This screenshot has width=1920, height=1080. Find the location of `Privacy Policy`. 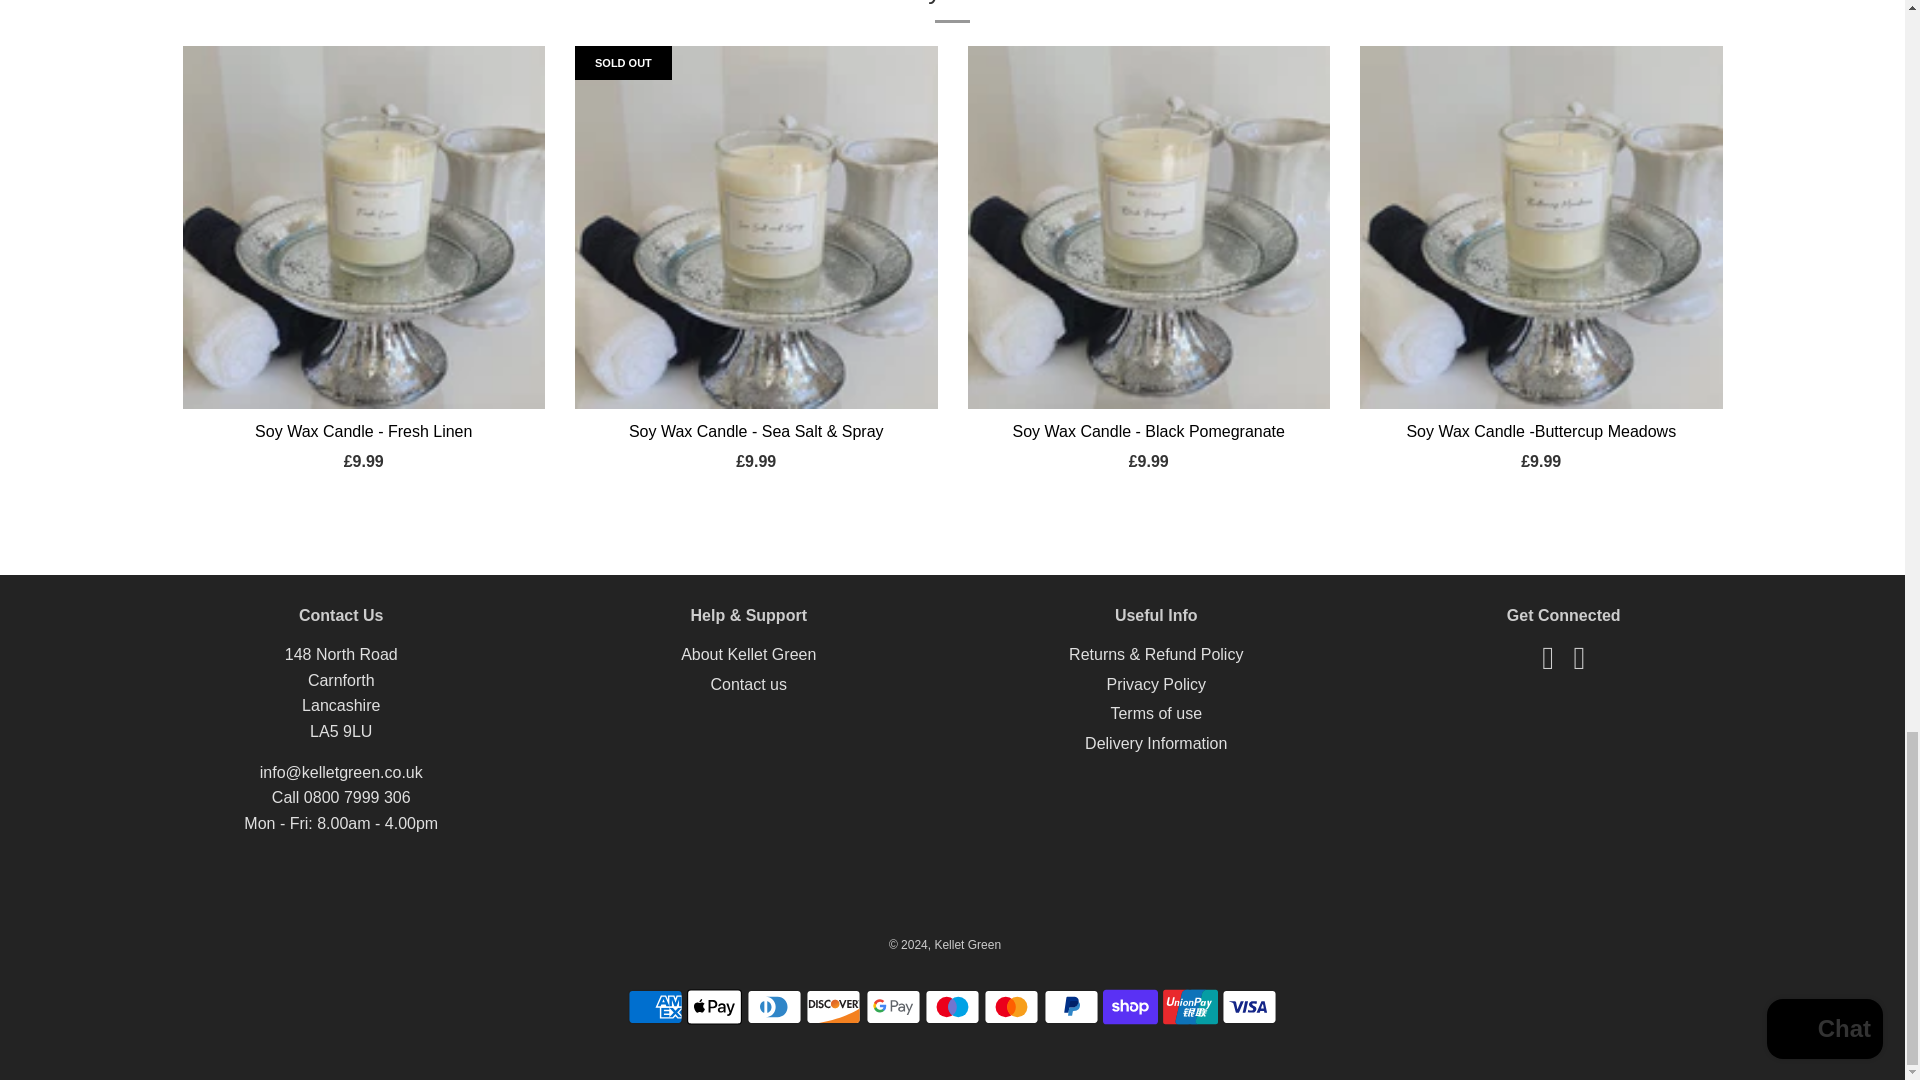

Privacy Policy is located at coordinates (1155, 684).